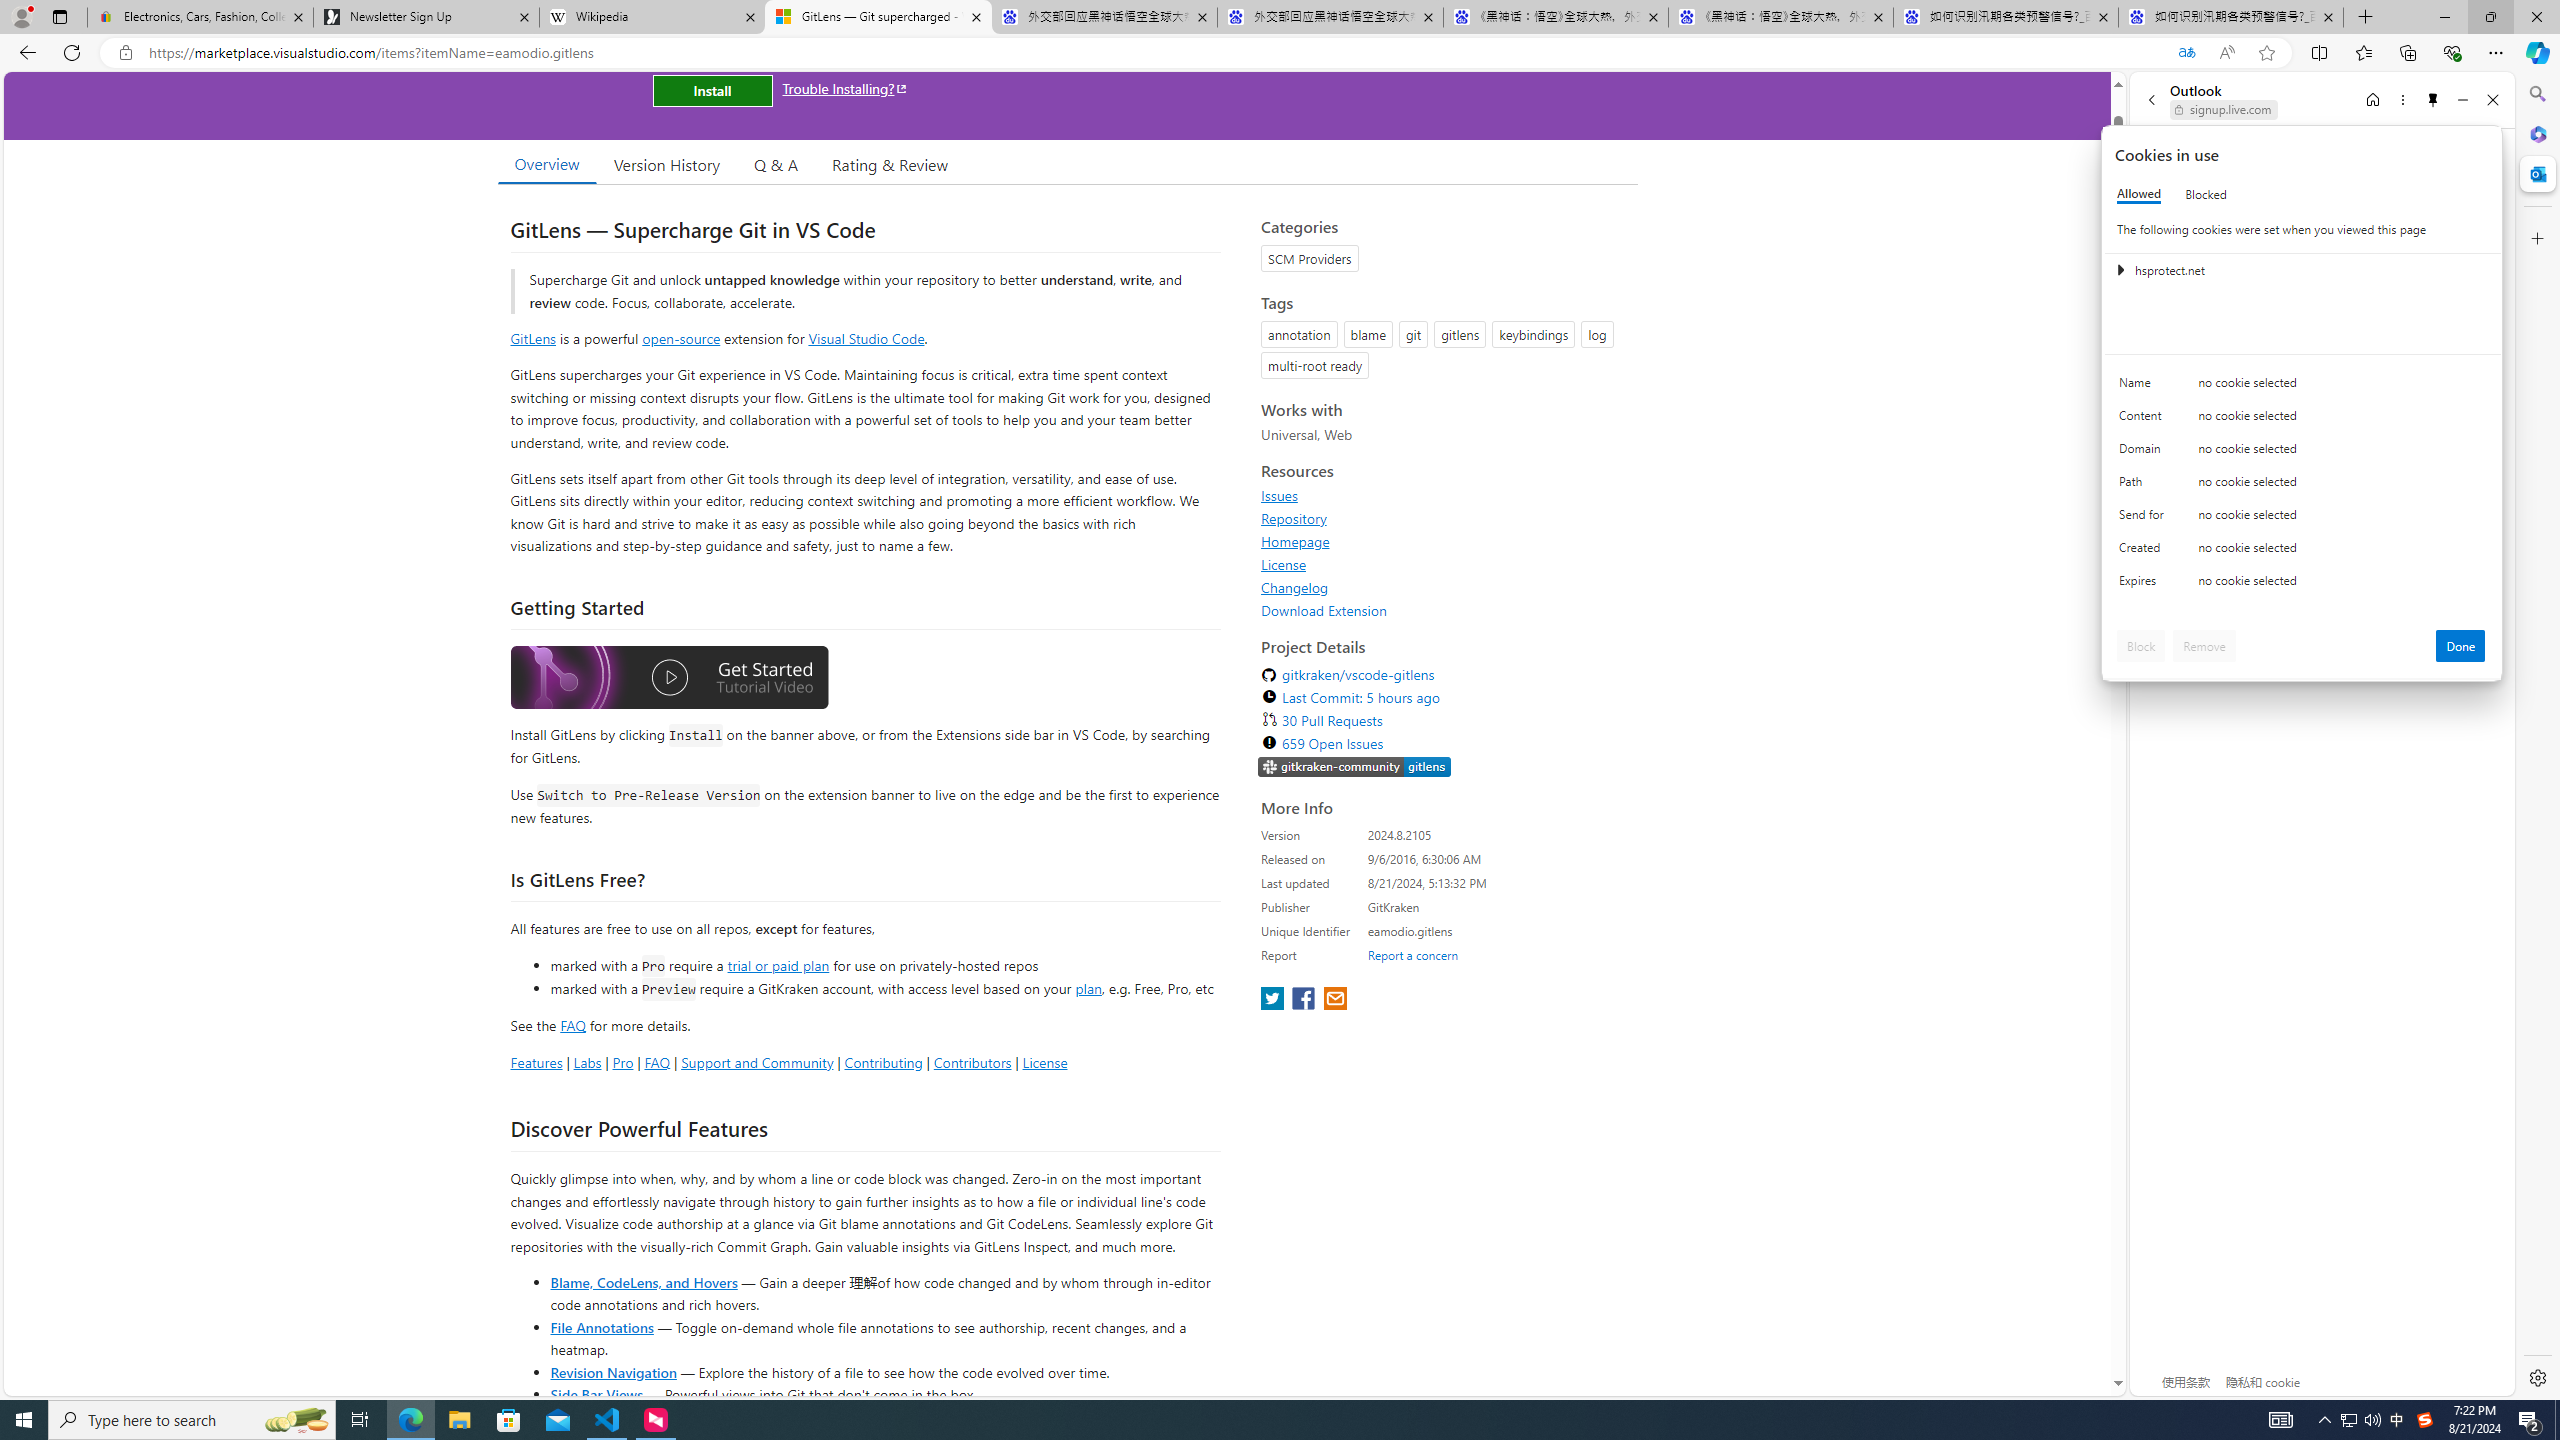 This screenshot has width=2560, height=1440. What do you see at coordinates (2302, 388) in the screenshot?
I see `Class: c0153 c0157 c0154` at bounding box center [2302, 388].